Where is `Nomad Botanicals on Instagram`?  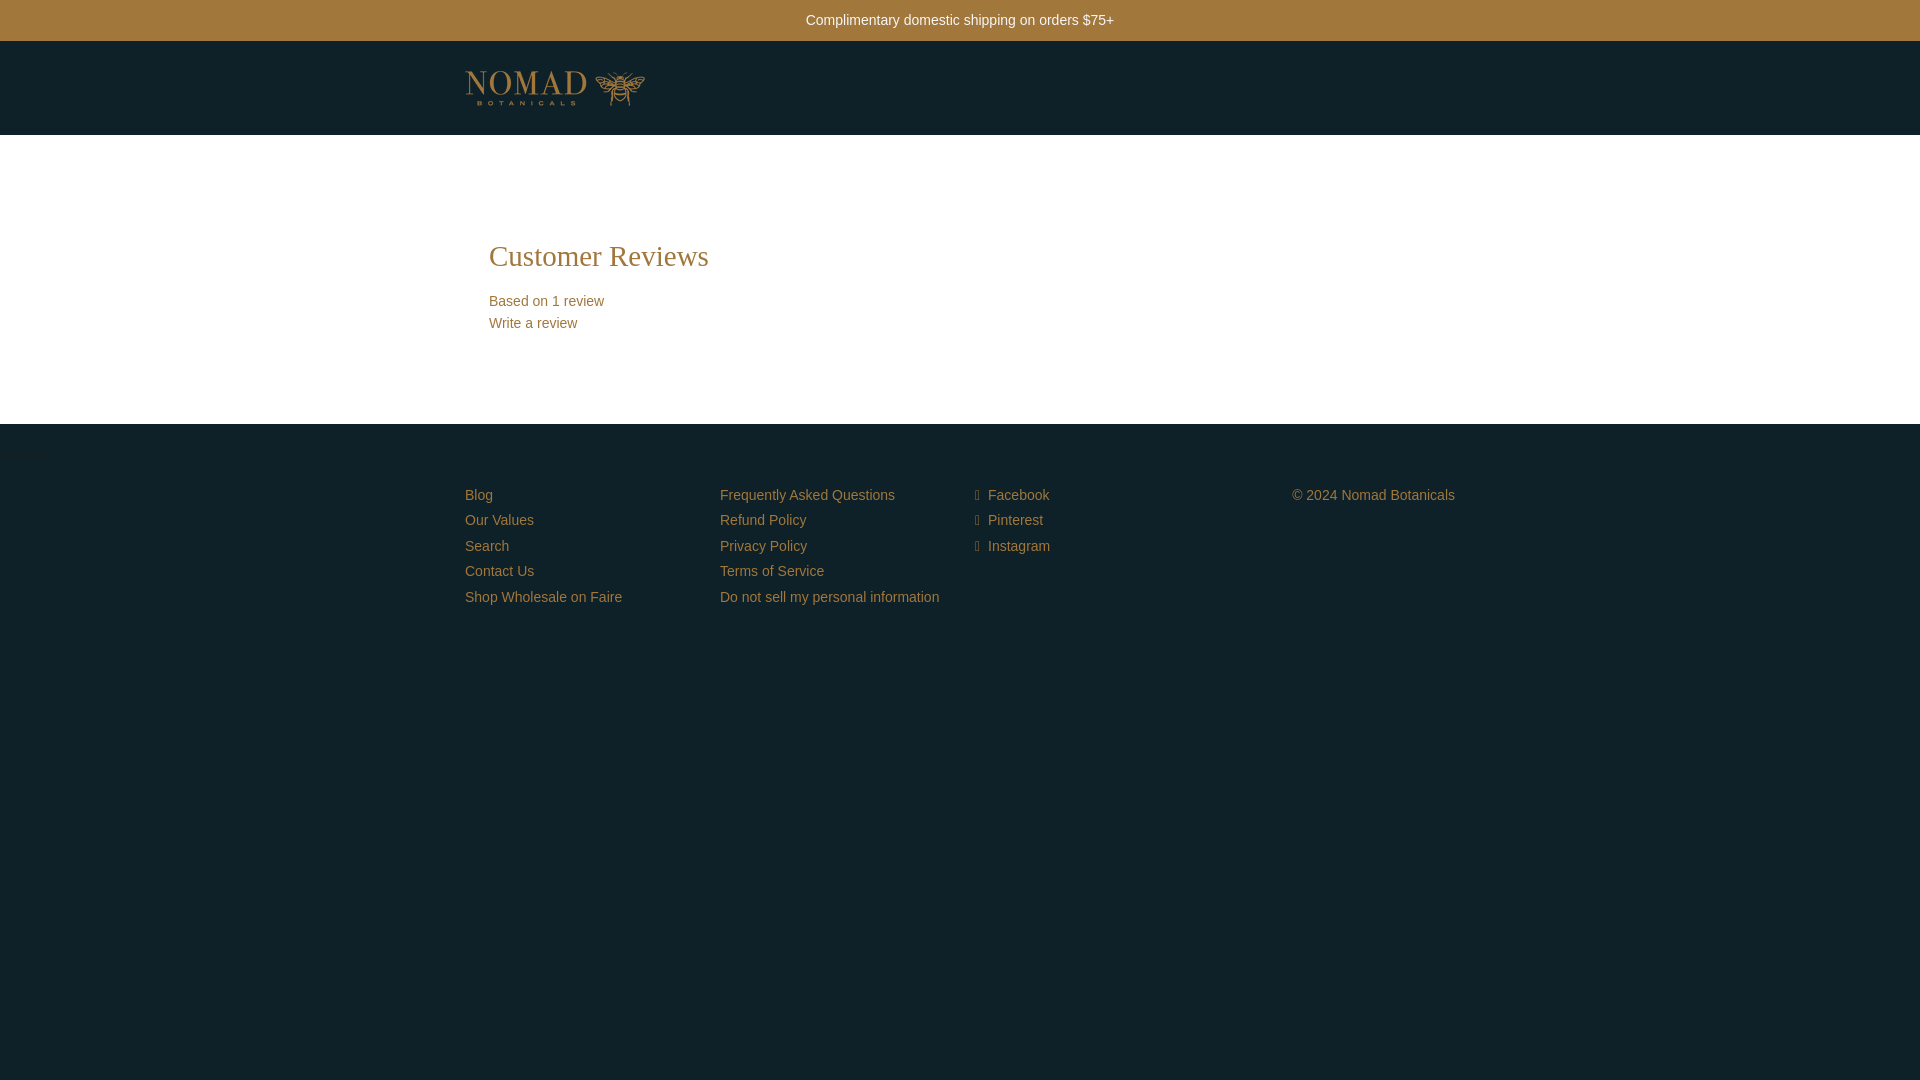 Nomad Botanicals on Instagram is located at coordinates (1012, 546).